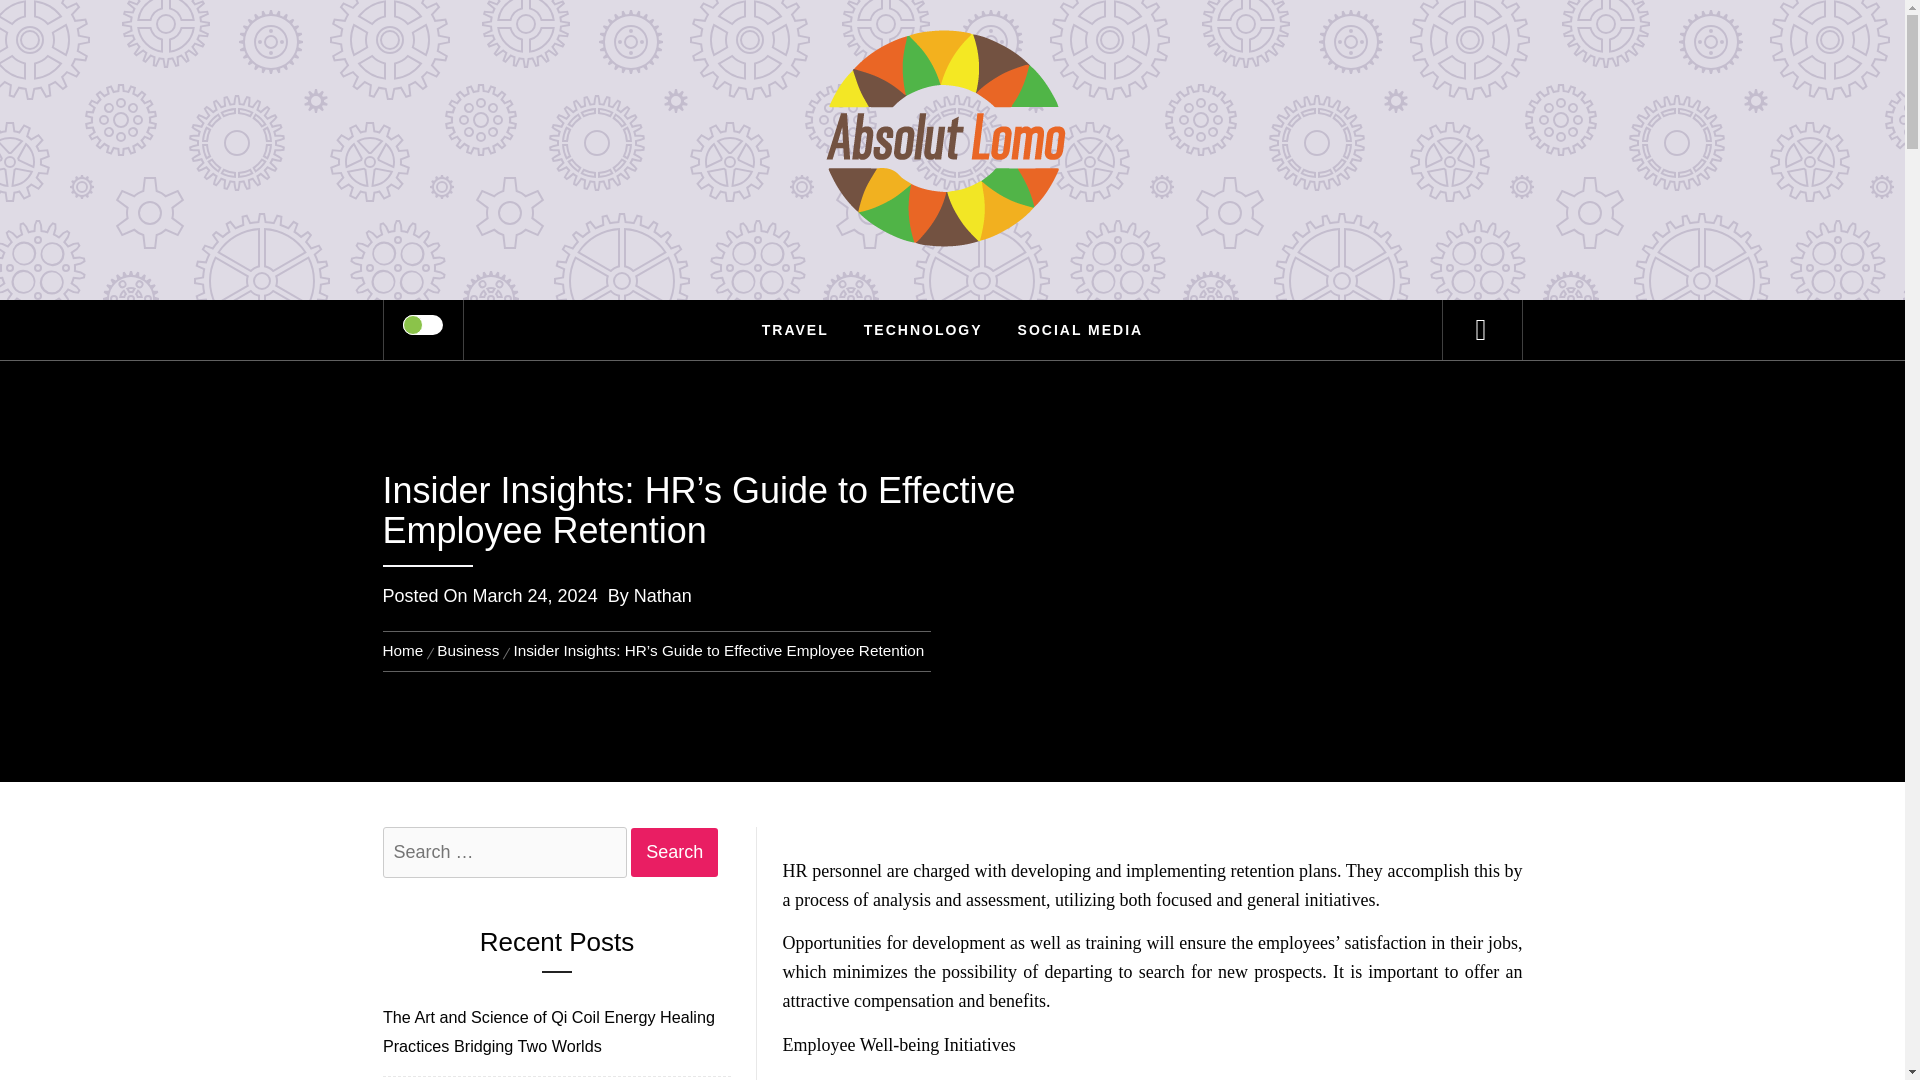 The image size is (1920, 1080). Describe the element at coordinates (662, 596) in the screenshot. I see `Nathan` at that location.